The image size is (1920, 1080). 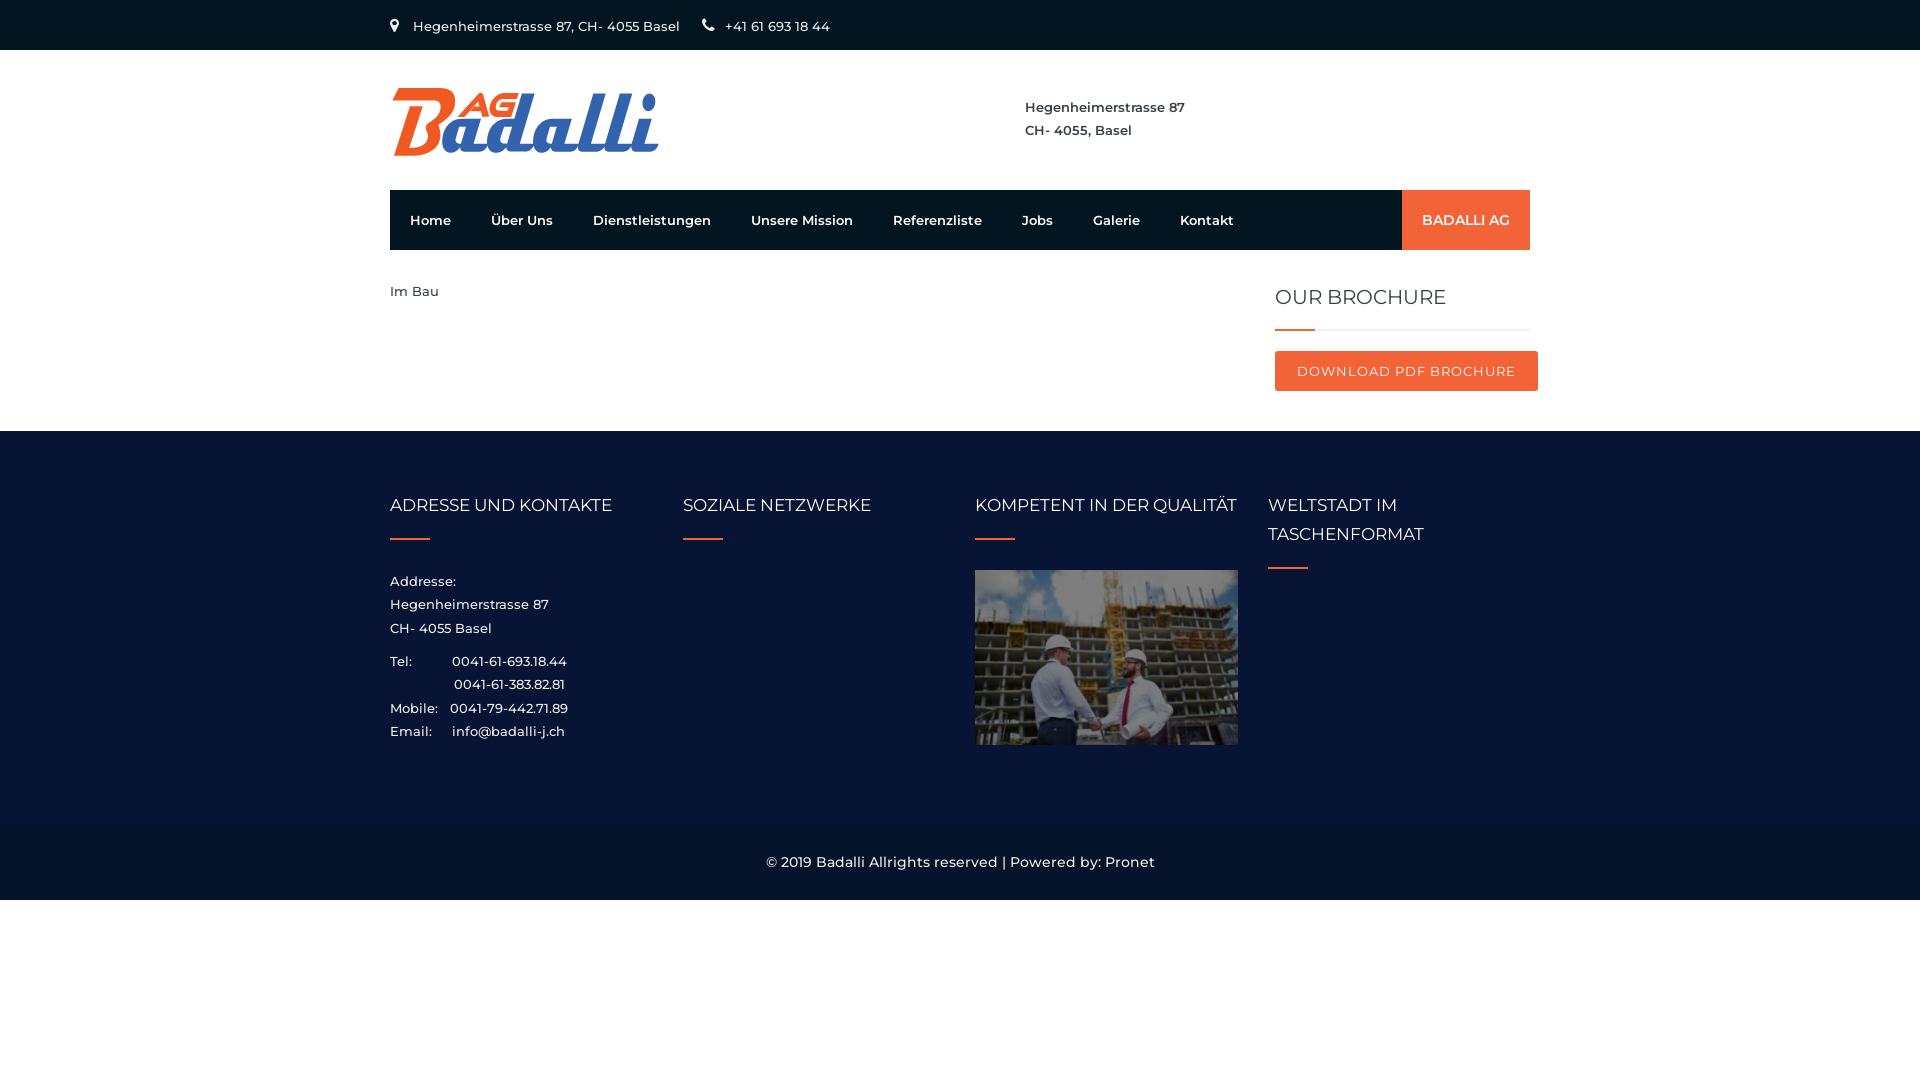 What do you see at coordinates (938, 220) in the screenshot?
I see `Referenzliste` at bounding box center [938, 220].